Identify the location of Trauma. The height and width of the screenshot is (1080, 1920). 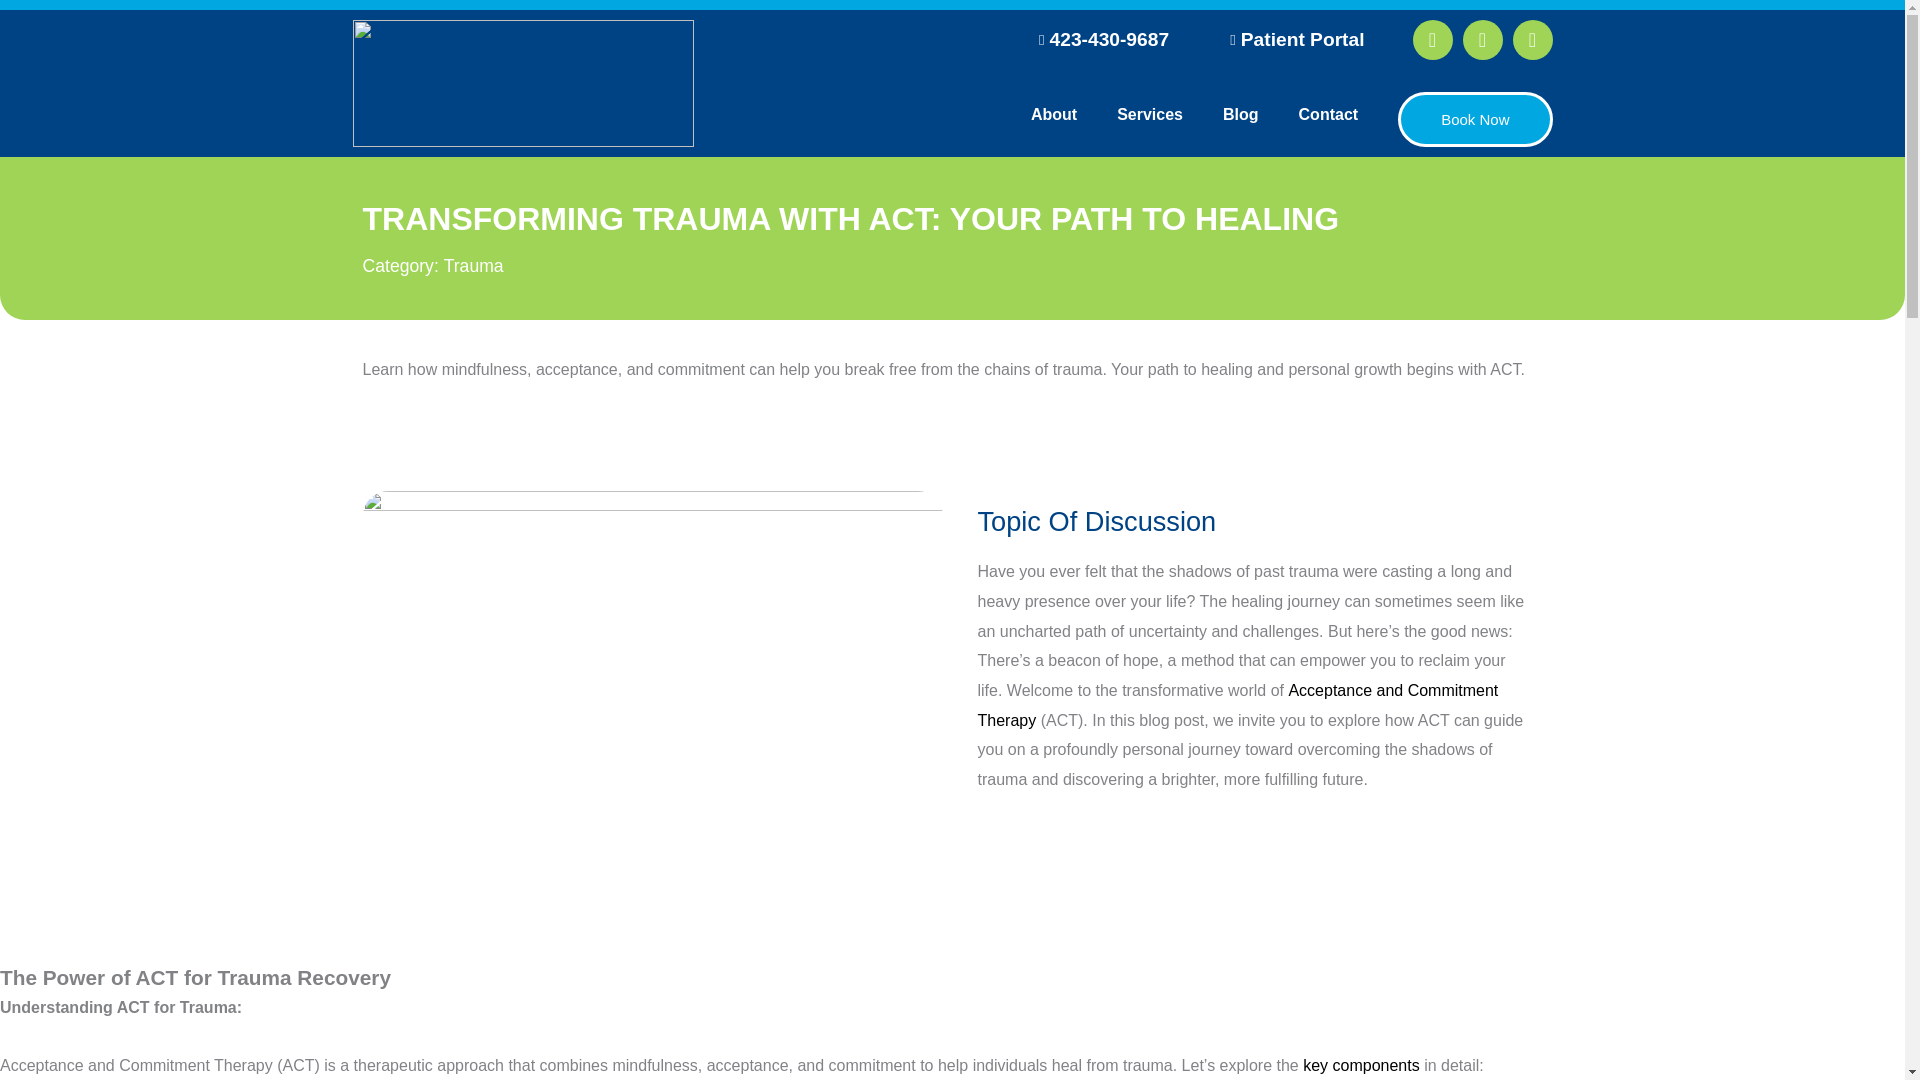
(473, 266).